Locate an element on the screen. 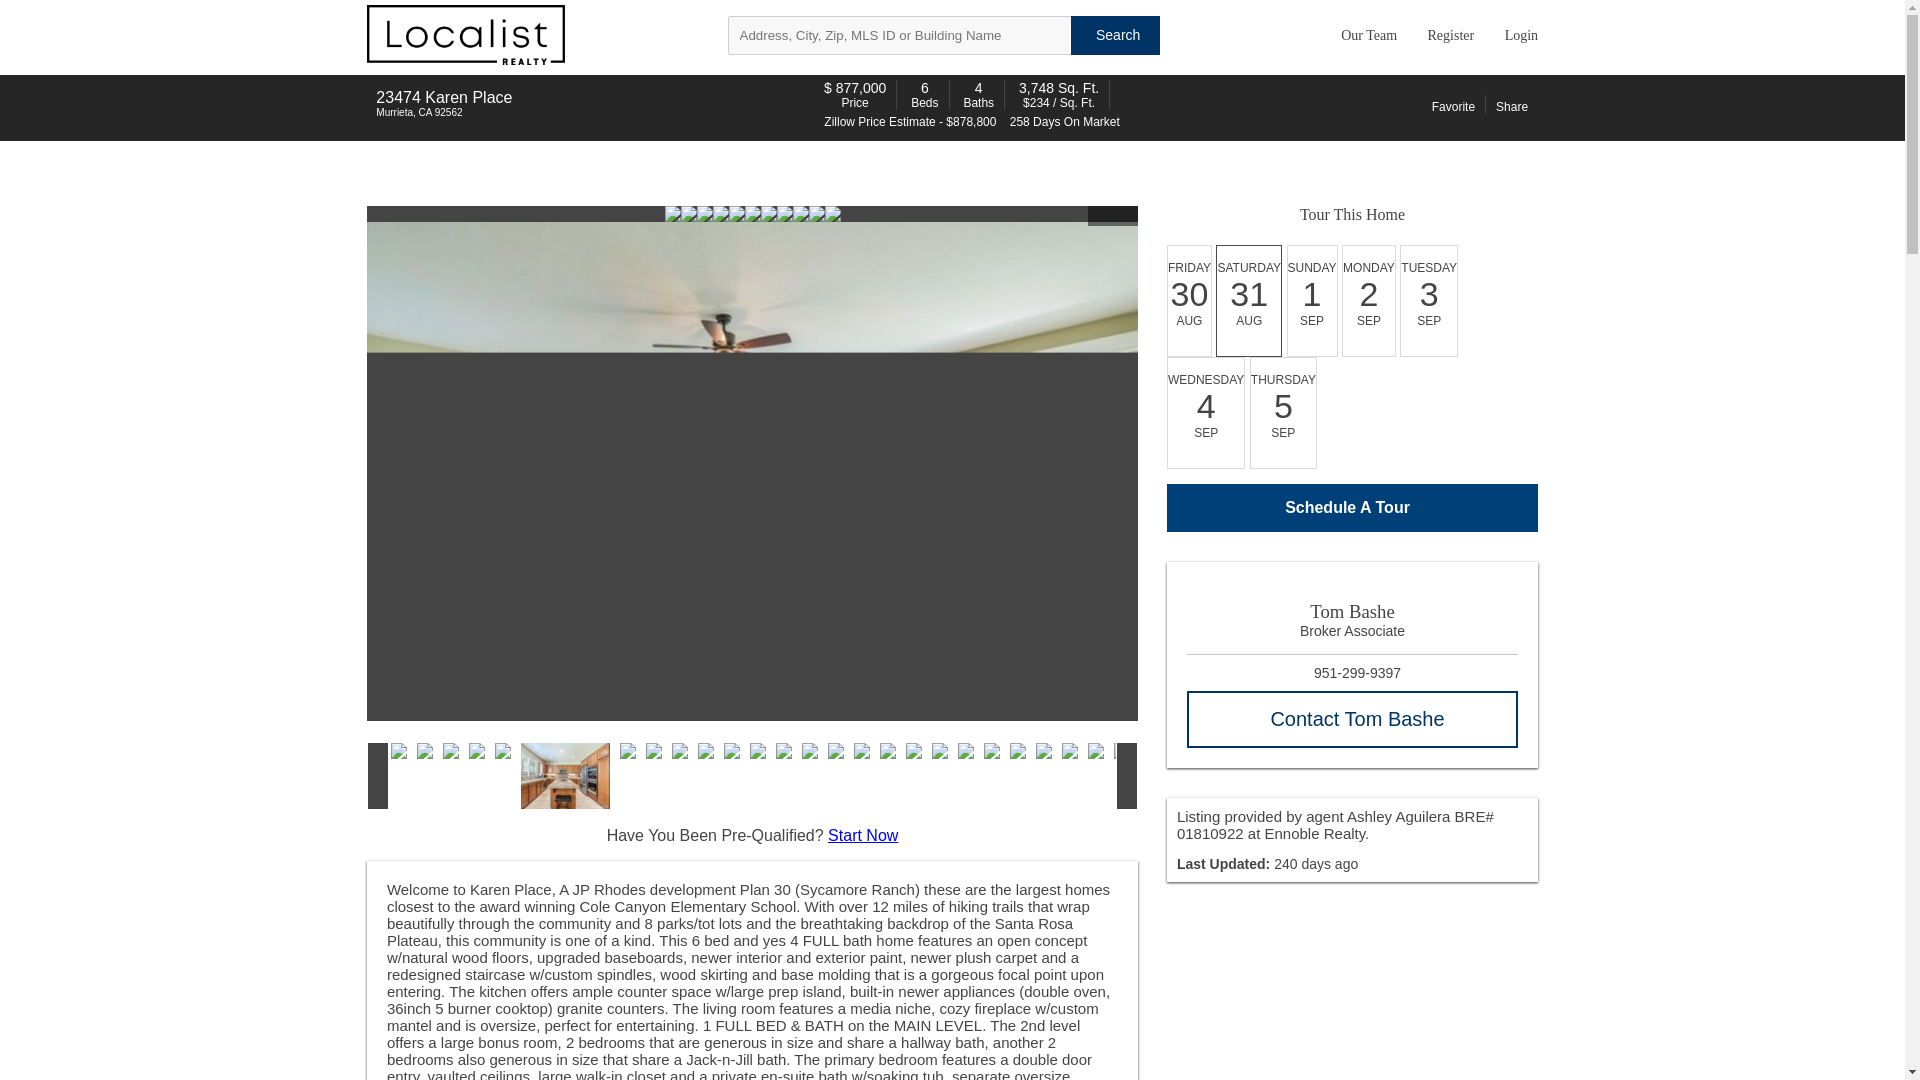 The width and height of the screenshot is (1920, 1080). Search is located at coordinates (1115, 36).